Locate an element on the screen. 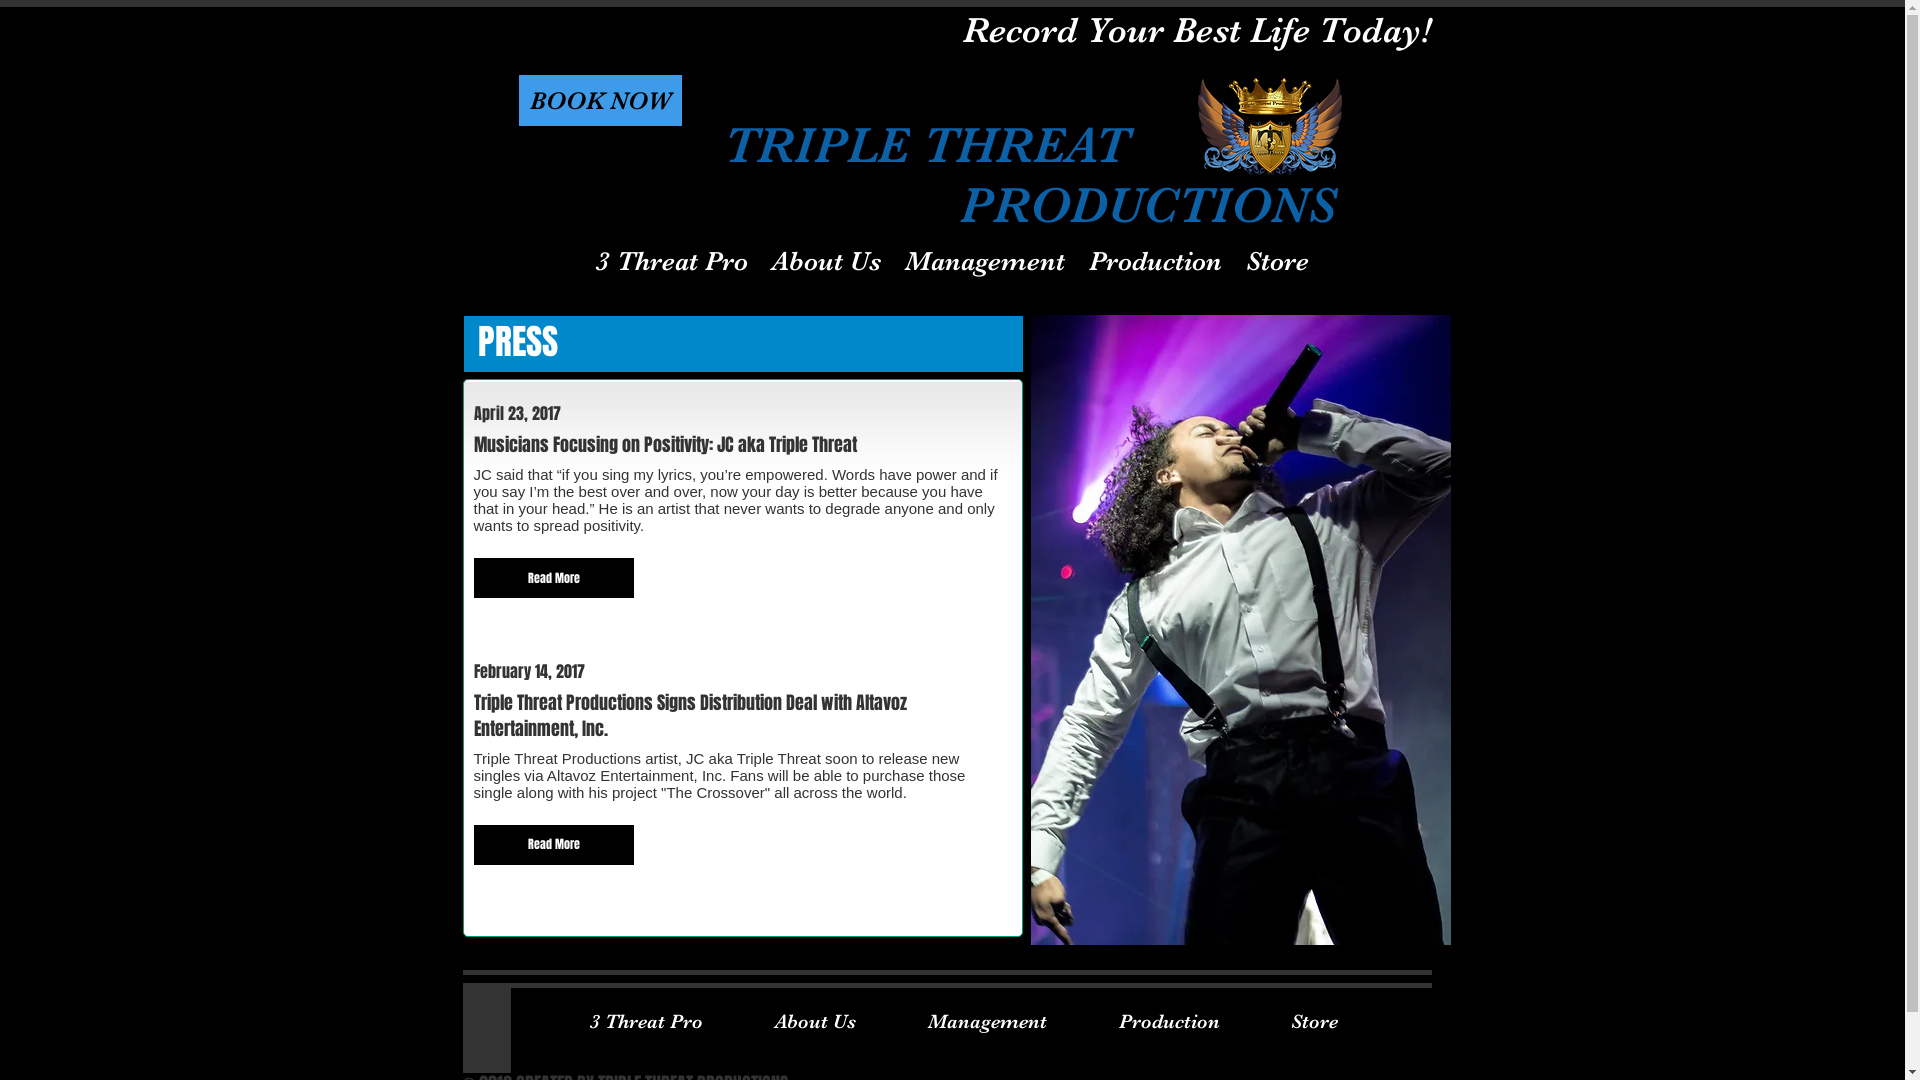  Musicians Focusing on Positivity: JC aka Triple Threat is located at coordinates (742, 445).